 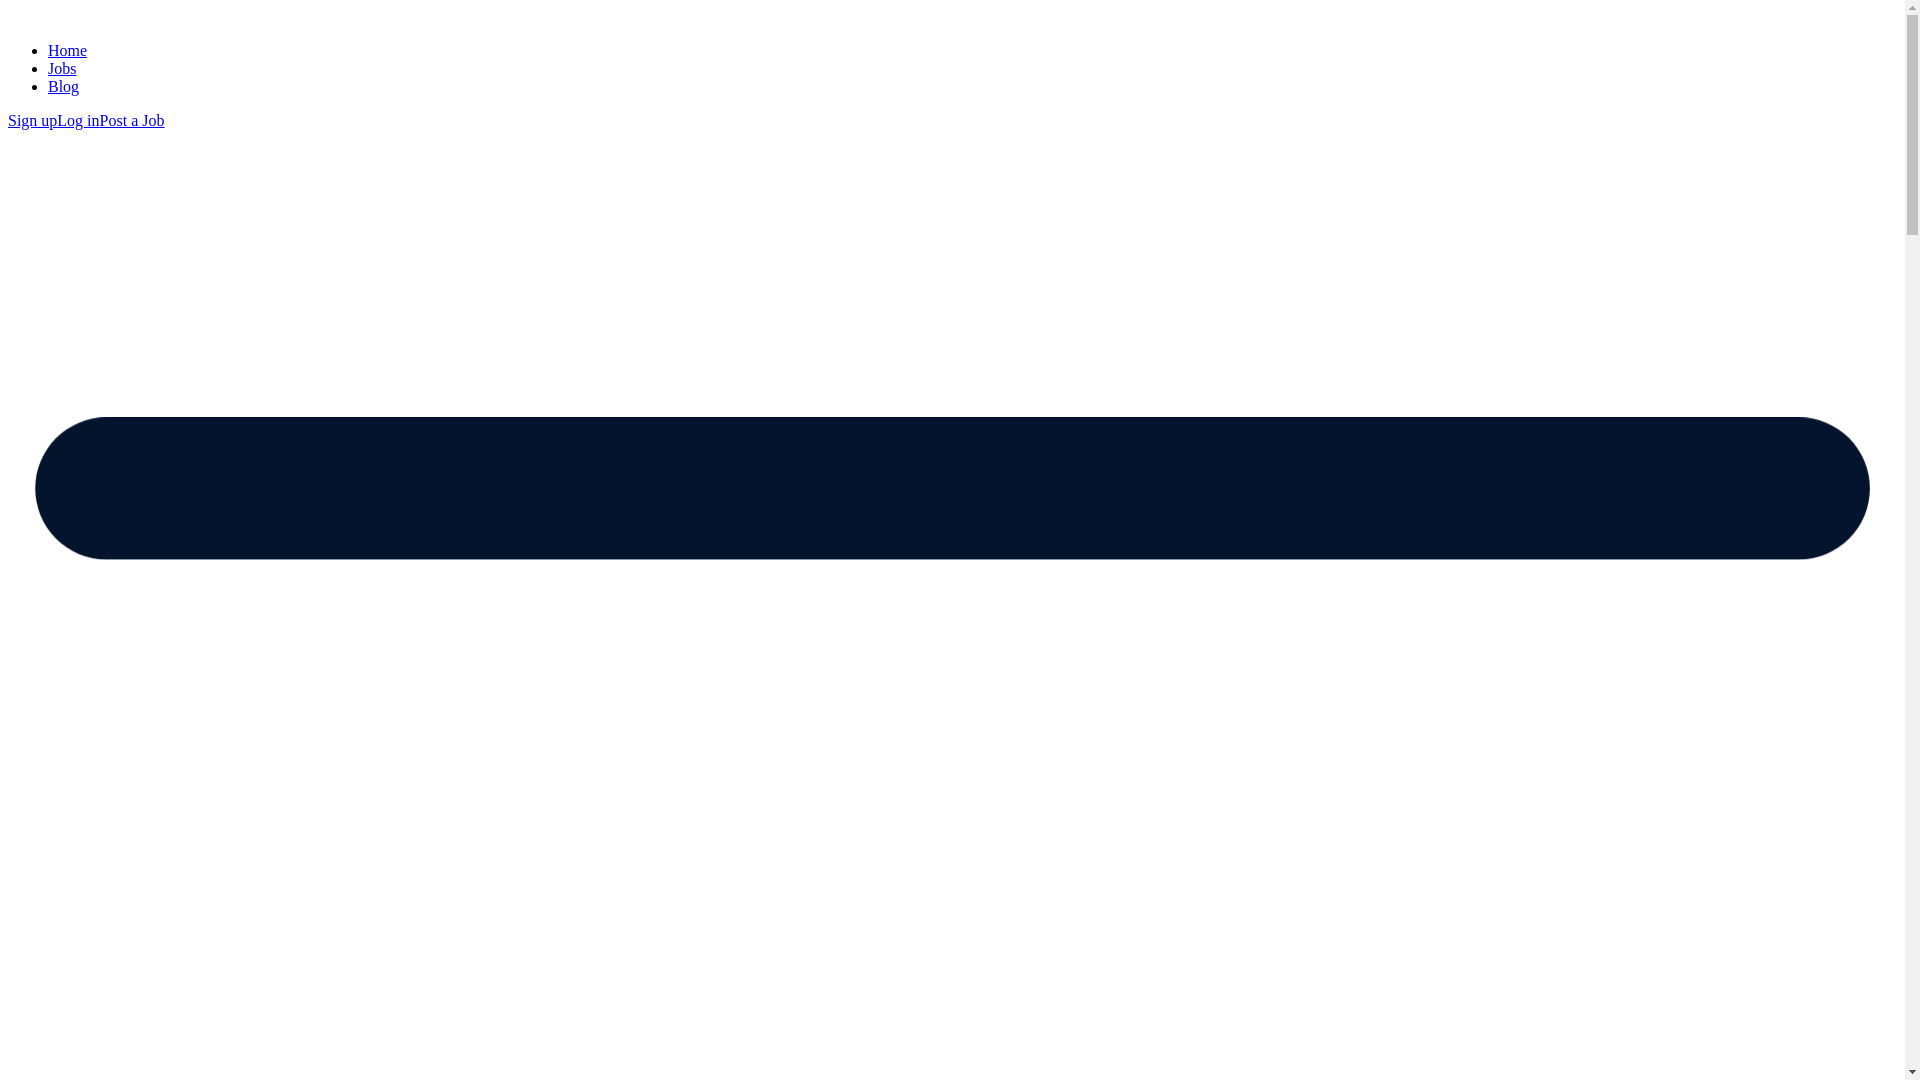 What do you see at coordinates (32, 120) in the screenshot?
I see `Sign up` at bounding box center [32, 120].